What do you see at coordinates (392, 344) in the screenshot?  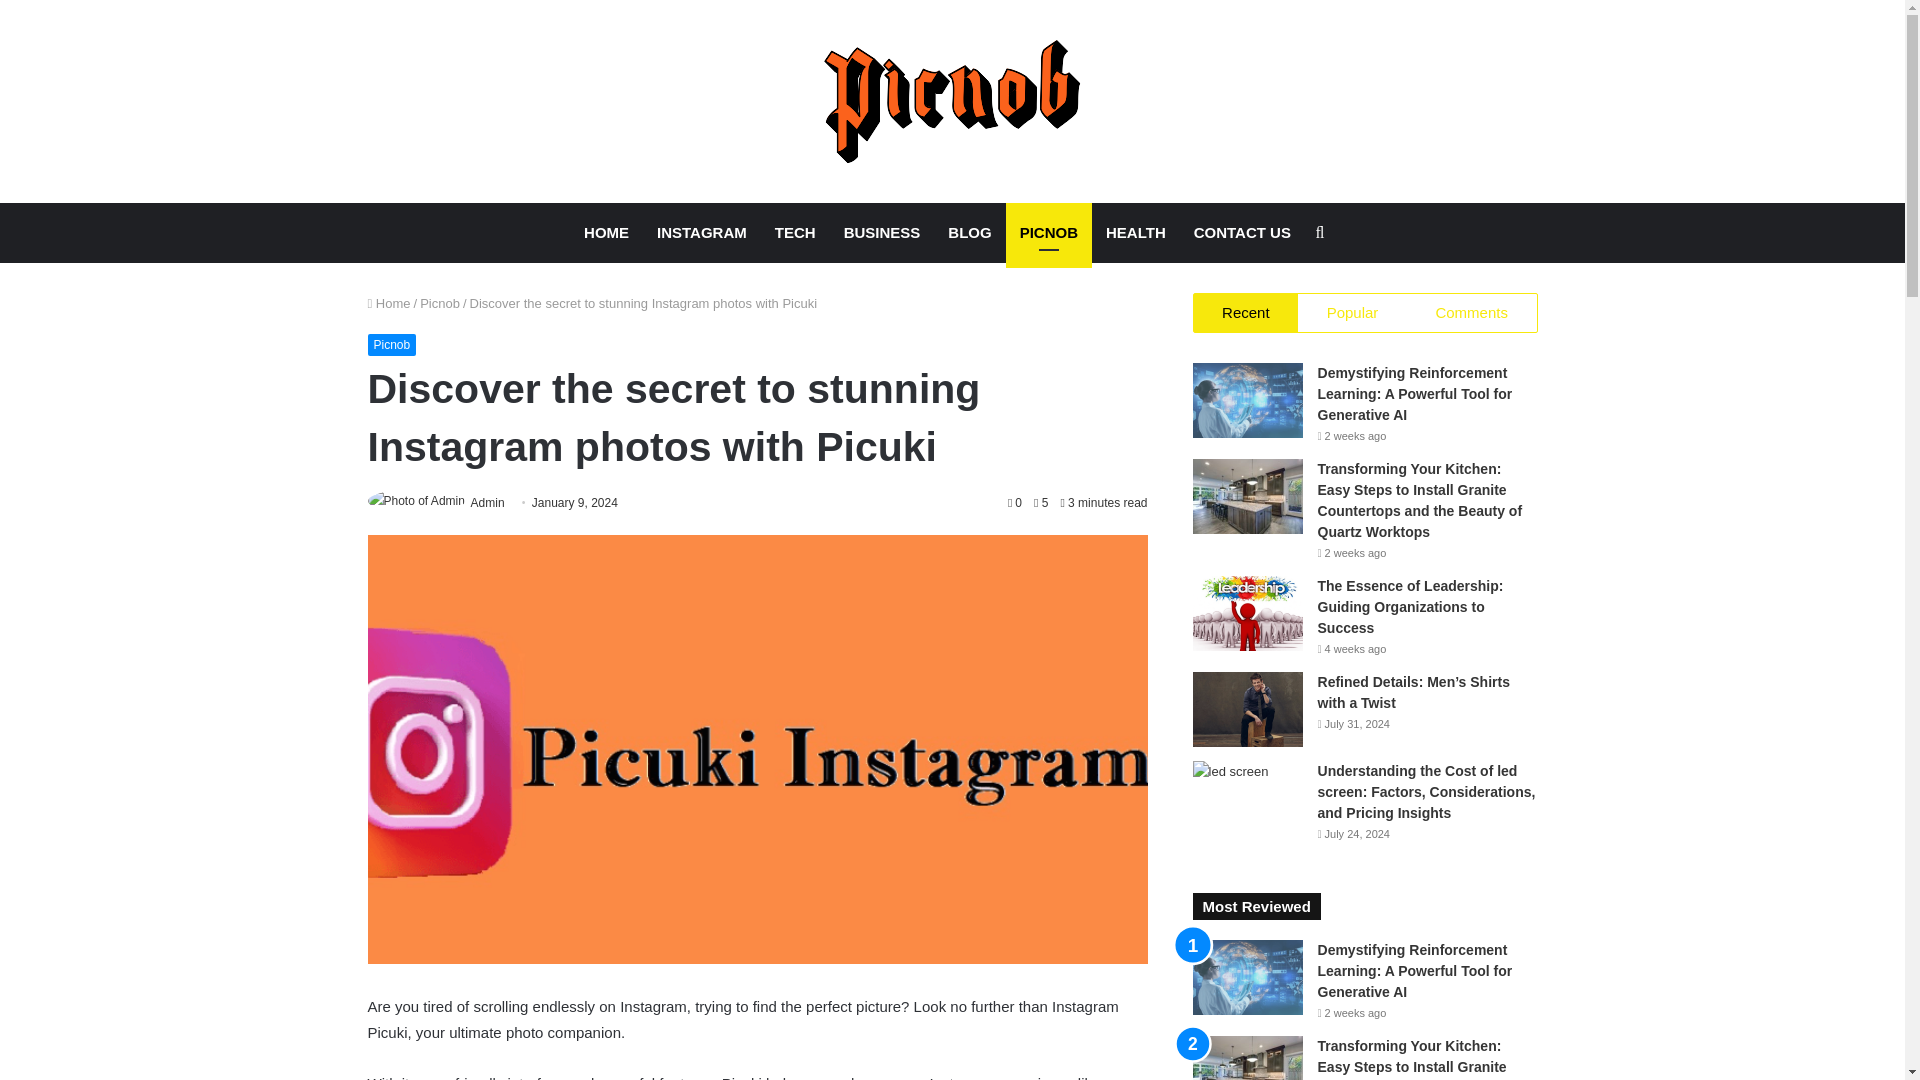 I see `Picnob` at bounding box center [392, 344].